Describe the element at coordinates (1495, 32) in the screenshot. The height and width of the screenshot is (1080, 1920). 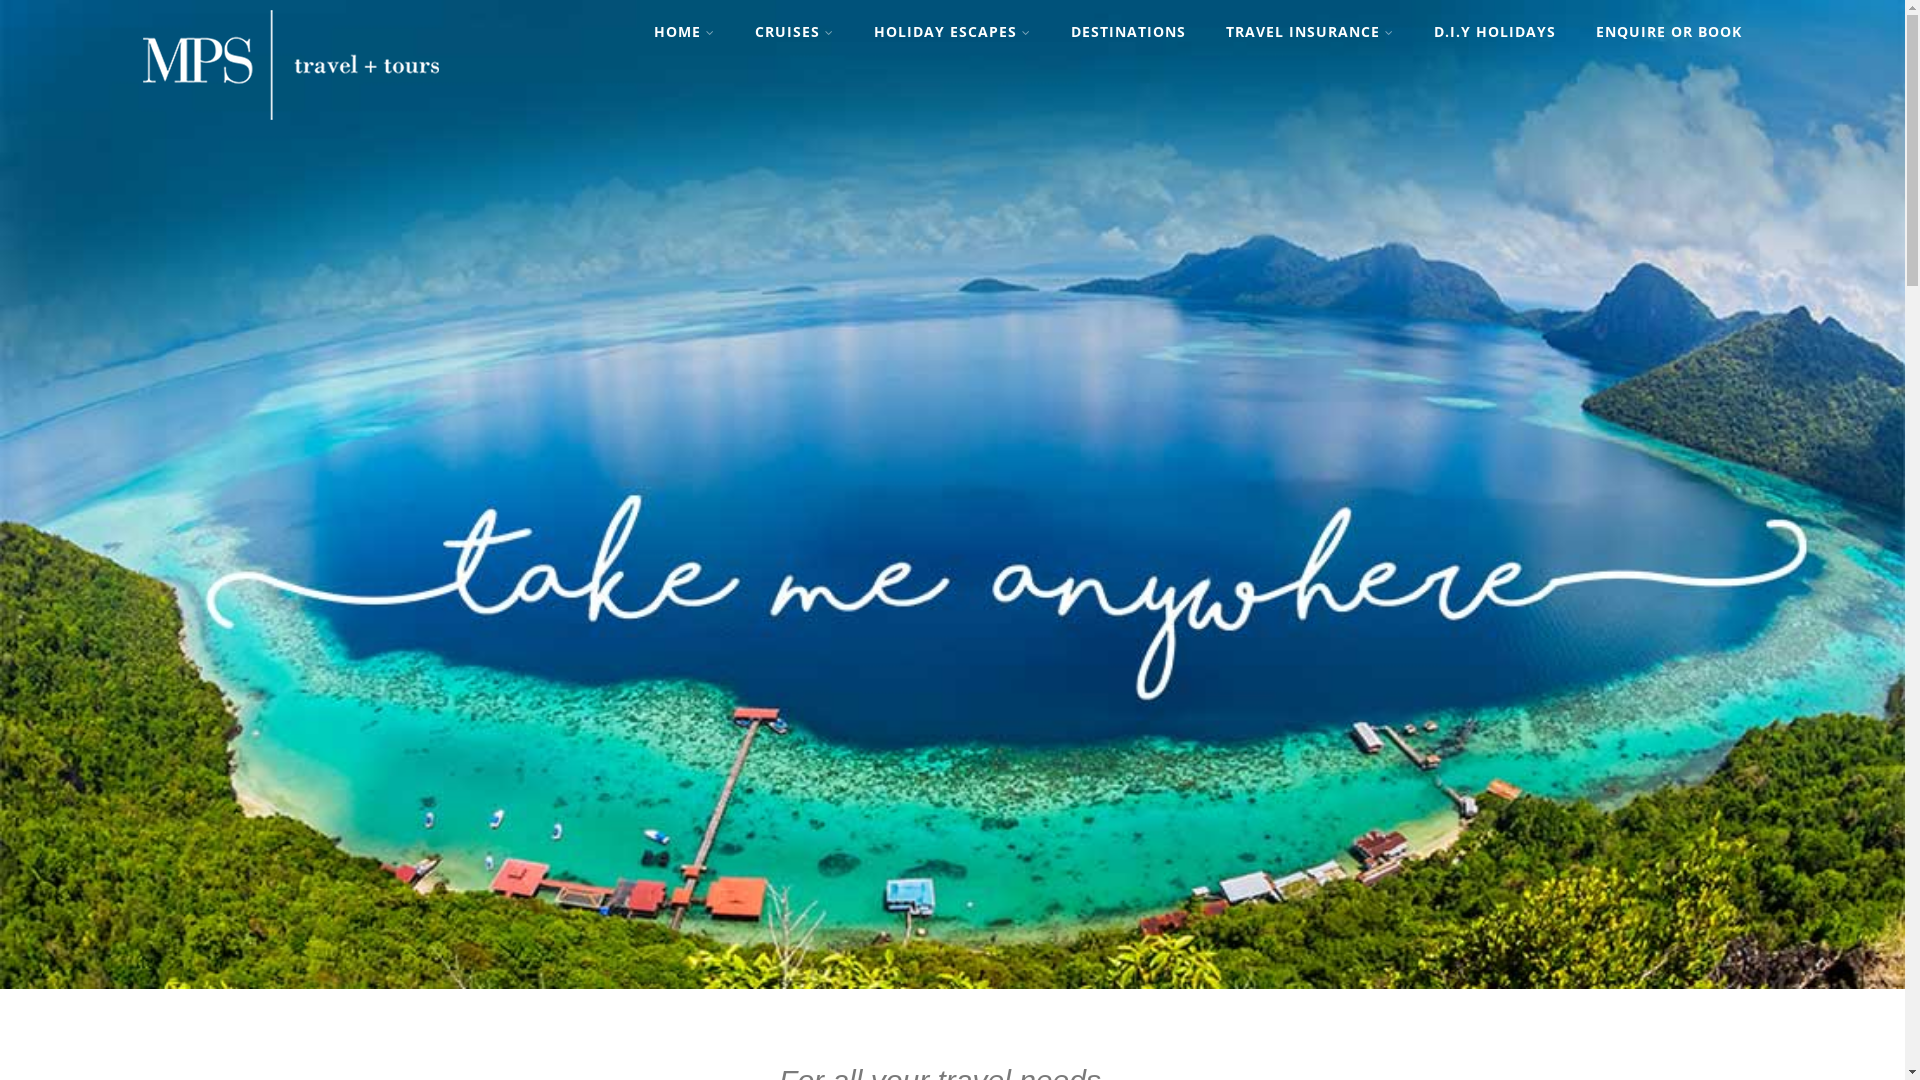
I see `D.I.Y HOLIDAYS` at that location.